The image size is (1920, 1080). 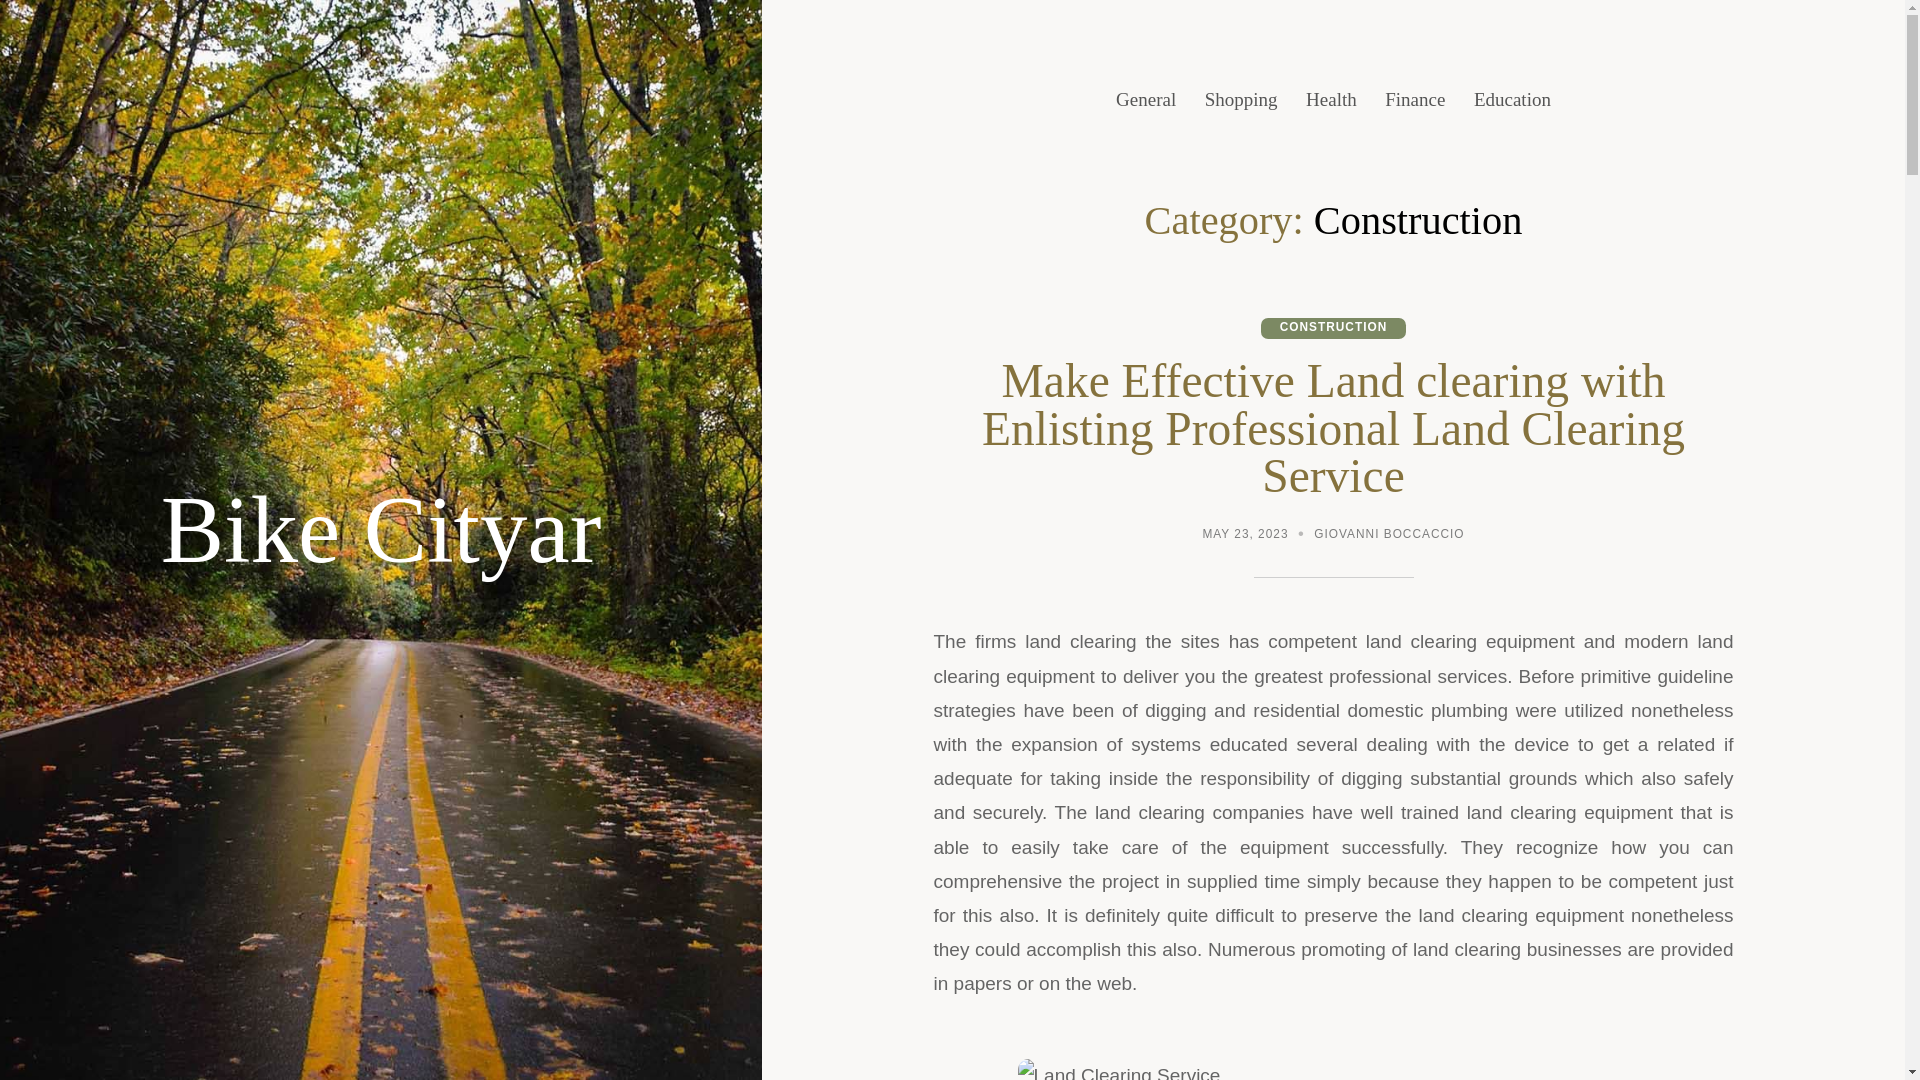 What do you see at coordinates (1242, 100) in the screenshot?
I see `Shopping` at bounding box center [1242, 100].